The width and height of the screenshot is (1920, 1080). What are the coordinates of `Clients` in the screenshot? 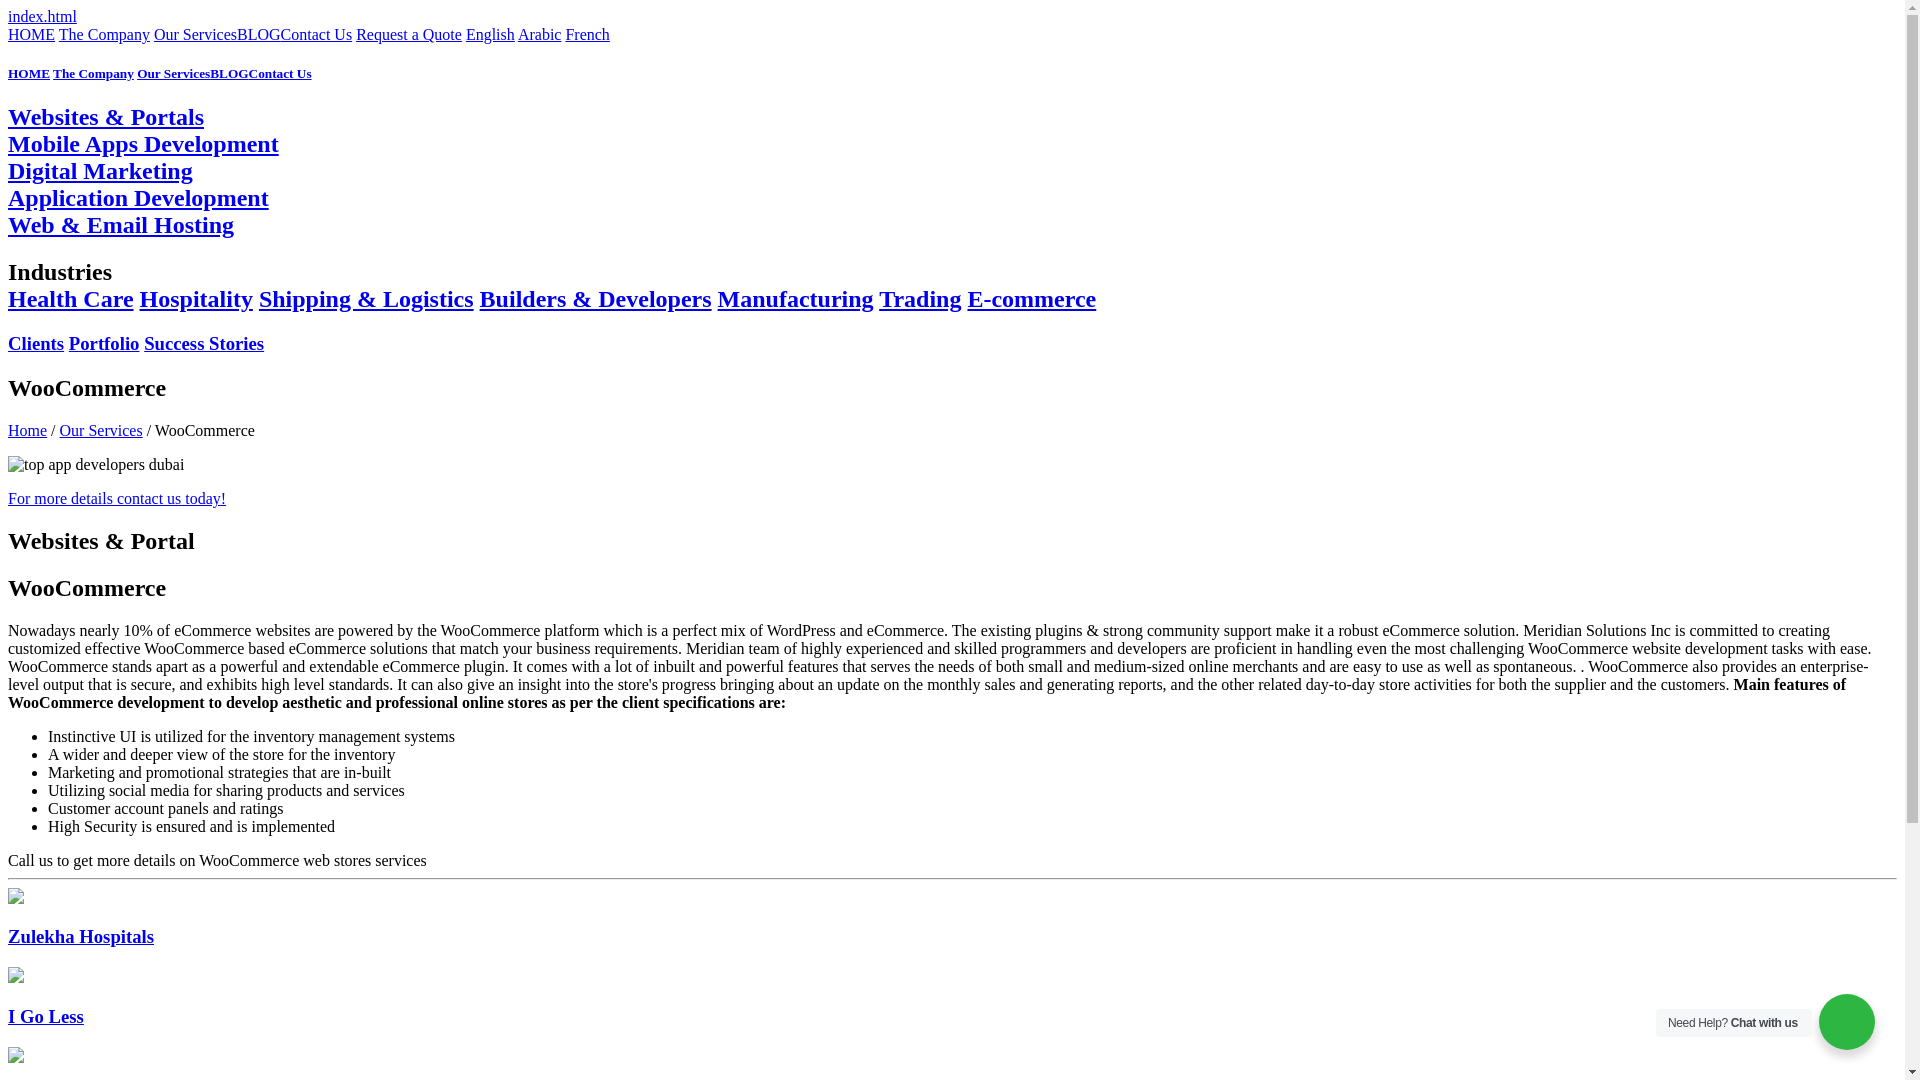 It's located at (35, 343).